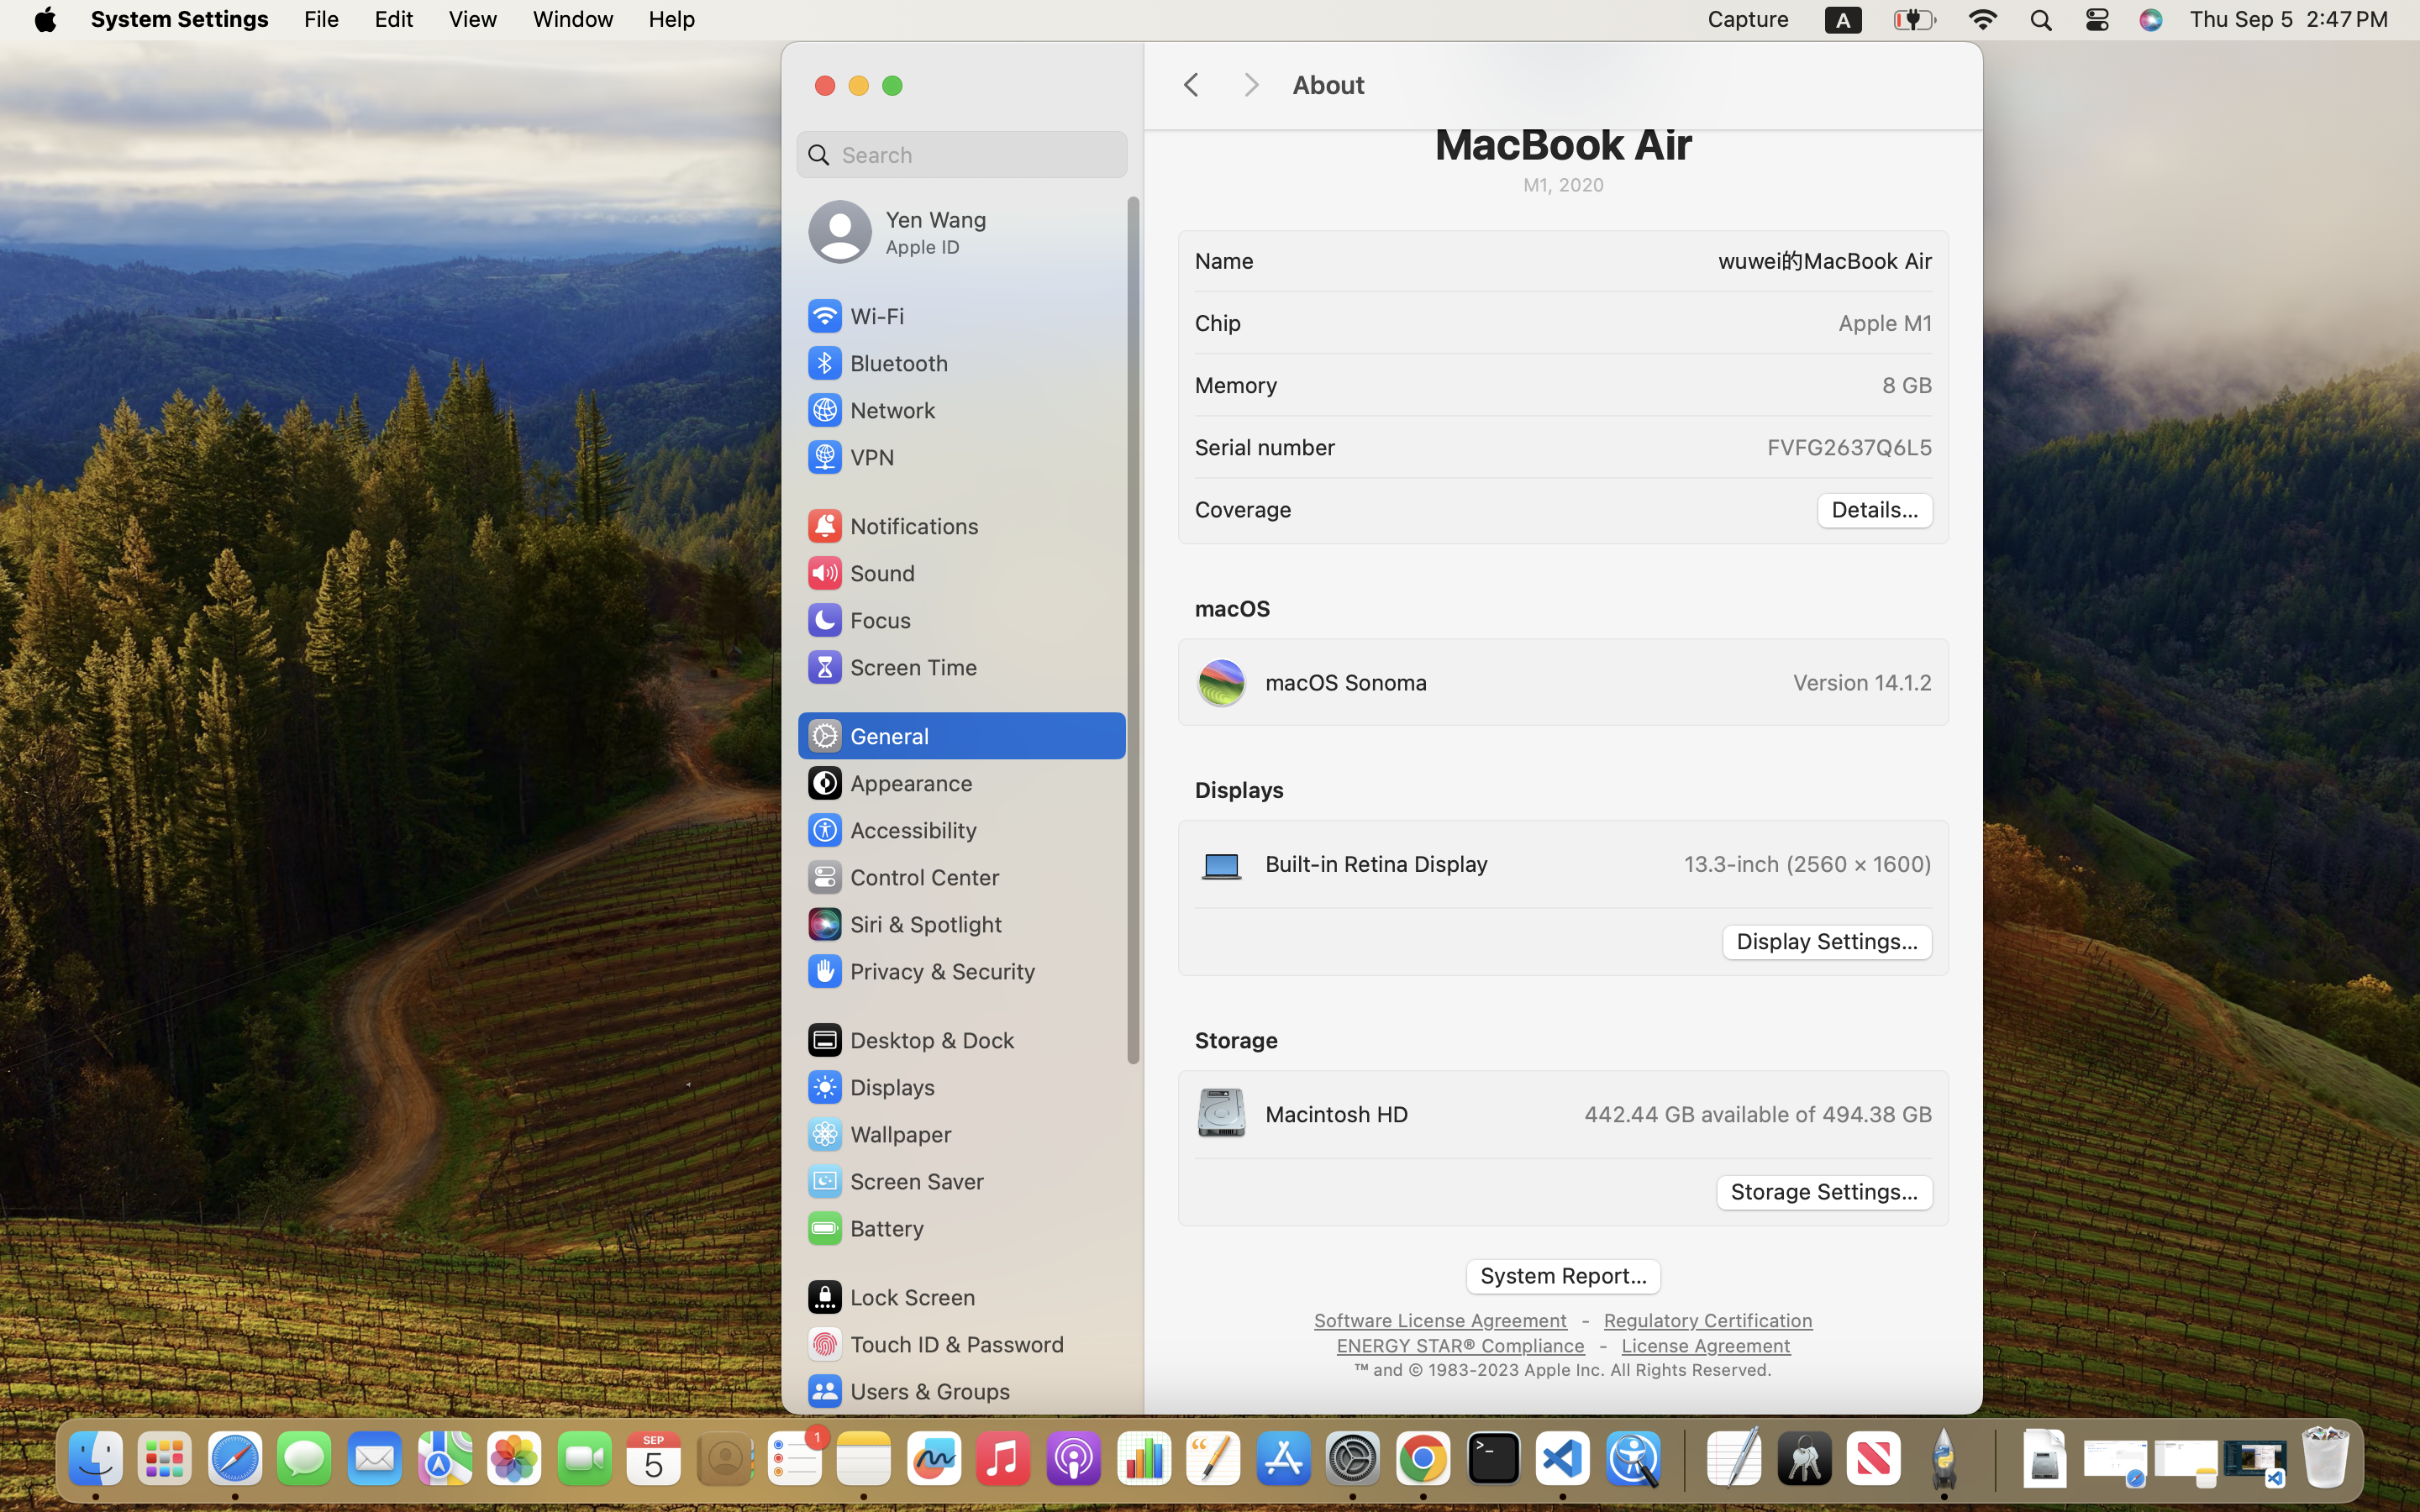 The height and width of the screenshot is (1512, 2420). What do you see at coordinates (1704, 1344) in the screenshot?
I see `License Agreement` at bounding box center [1704, 1344].